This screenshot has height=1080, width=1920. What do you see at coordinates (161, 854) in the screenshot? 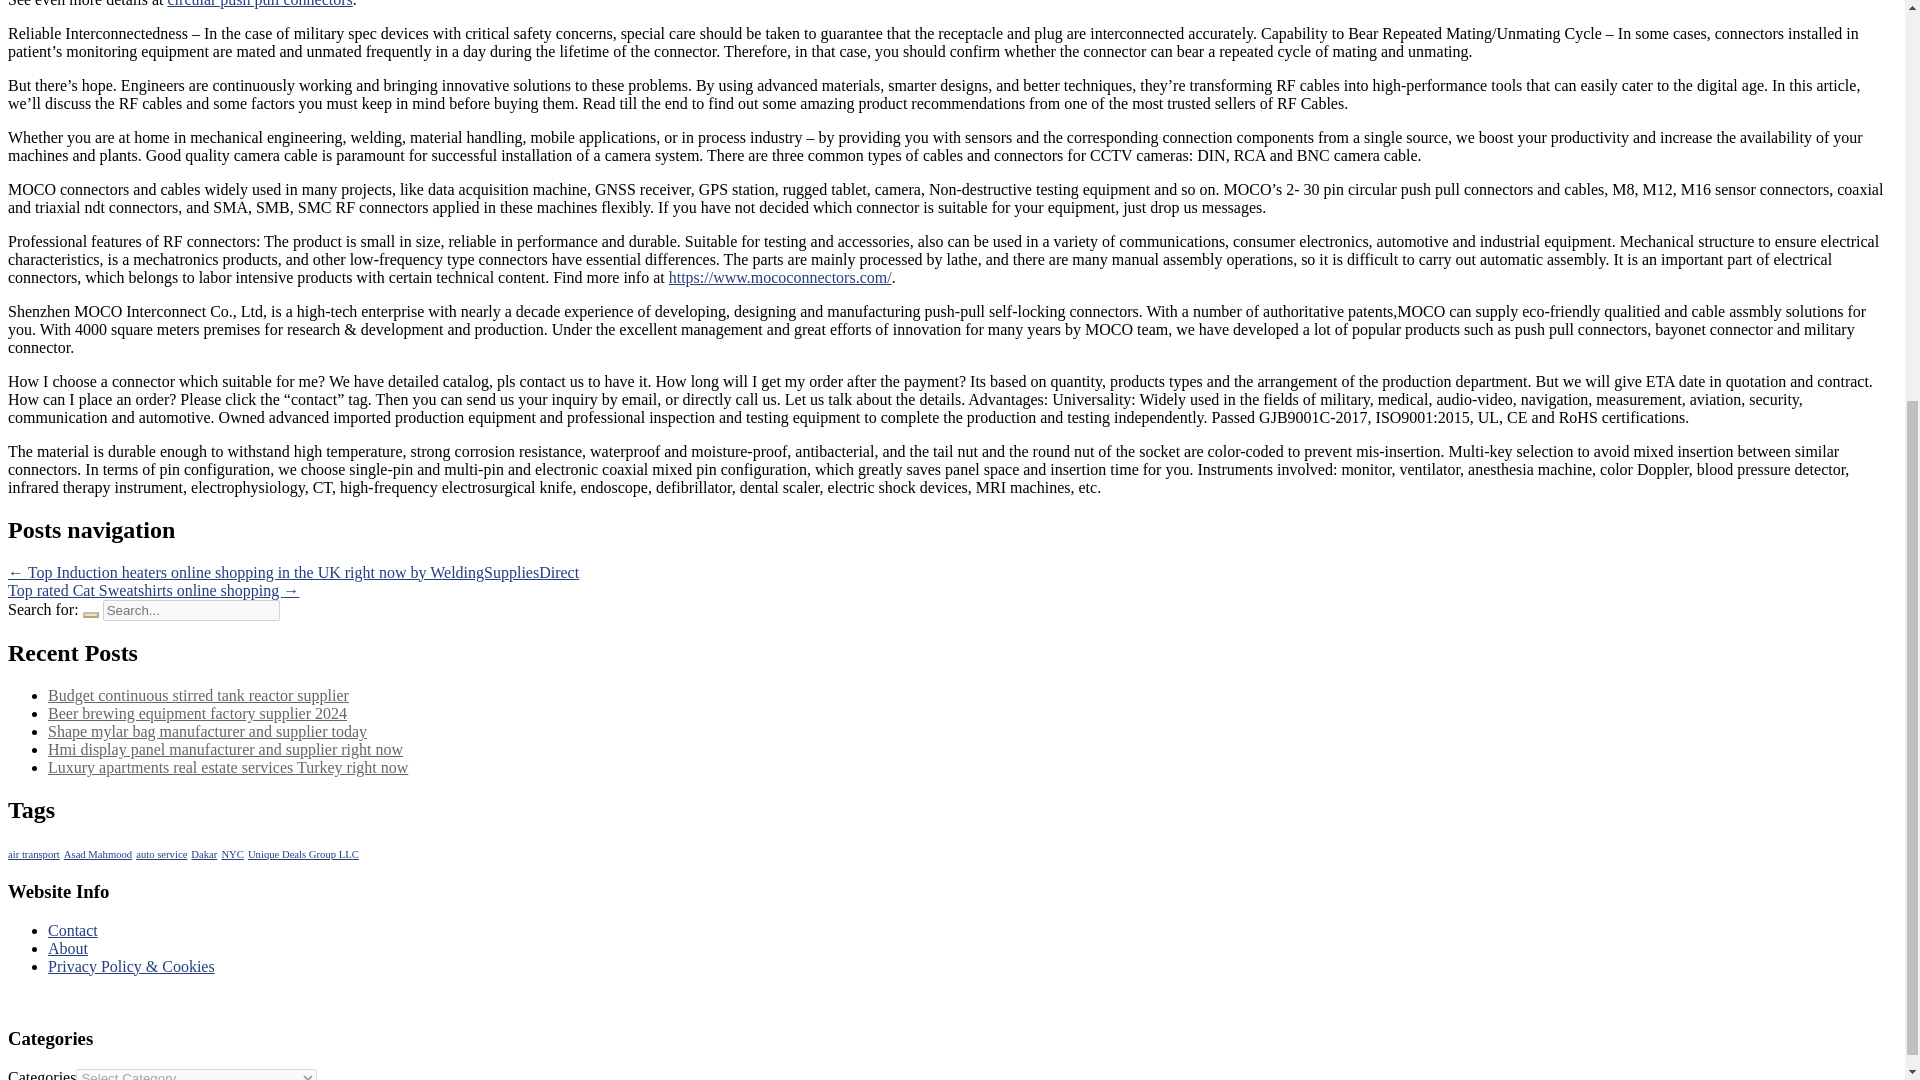
I see `auto service` at bounding box center [161, 854].